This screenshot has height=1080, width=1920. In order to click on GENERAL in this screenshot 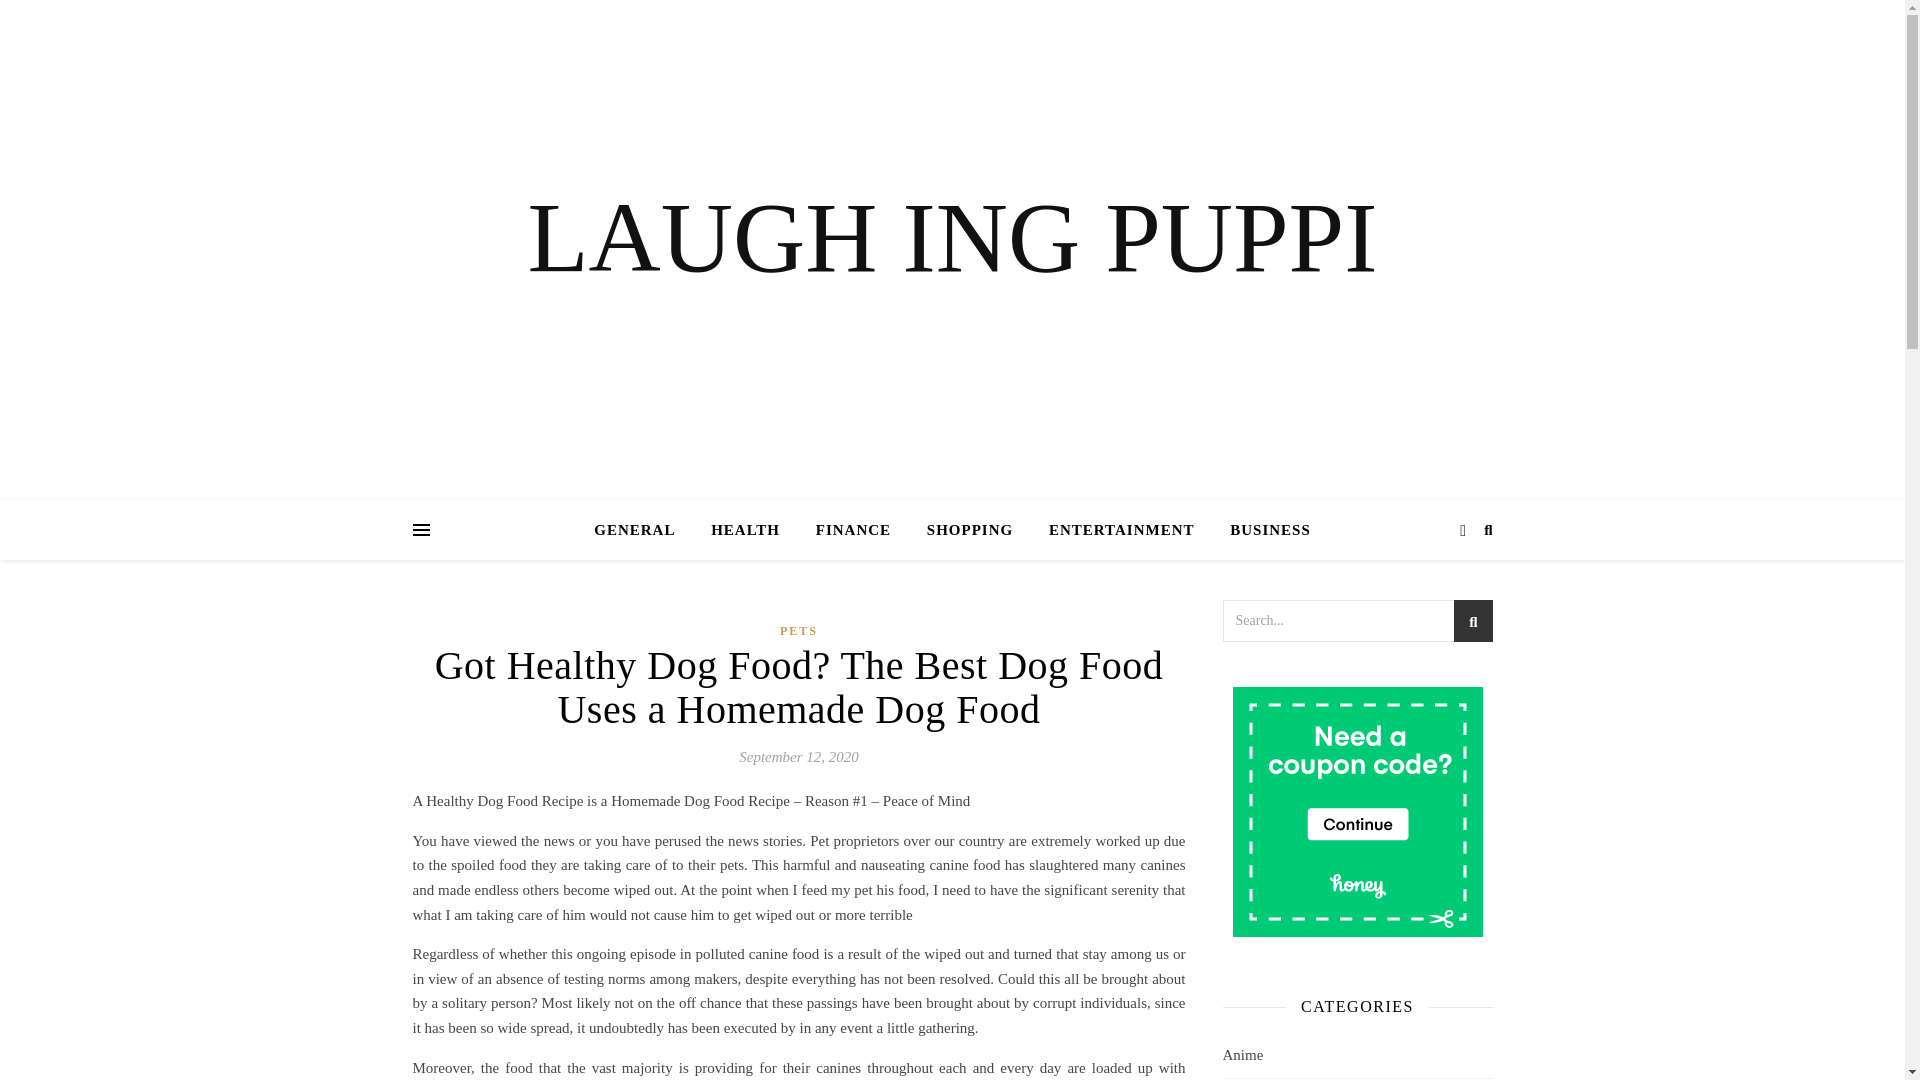, I will do `click(642, 530)`.